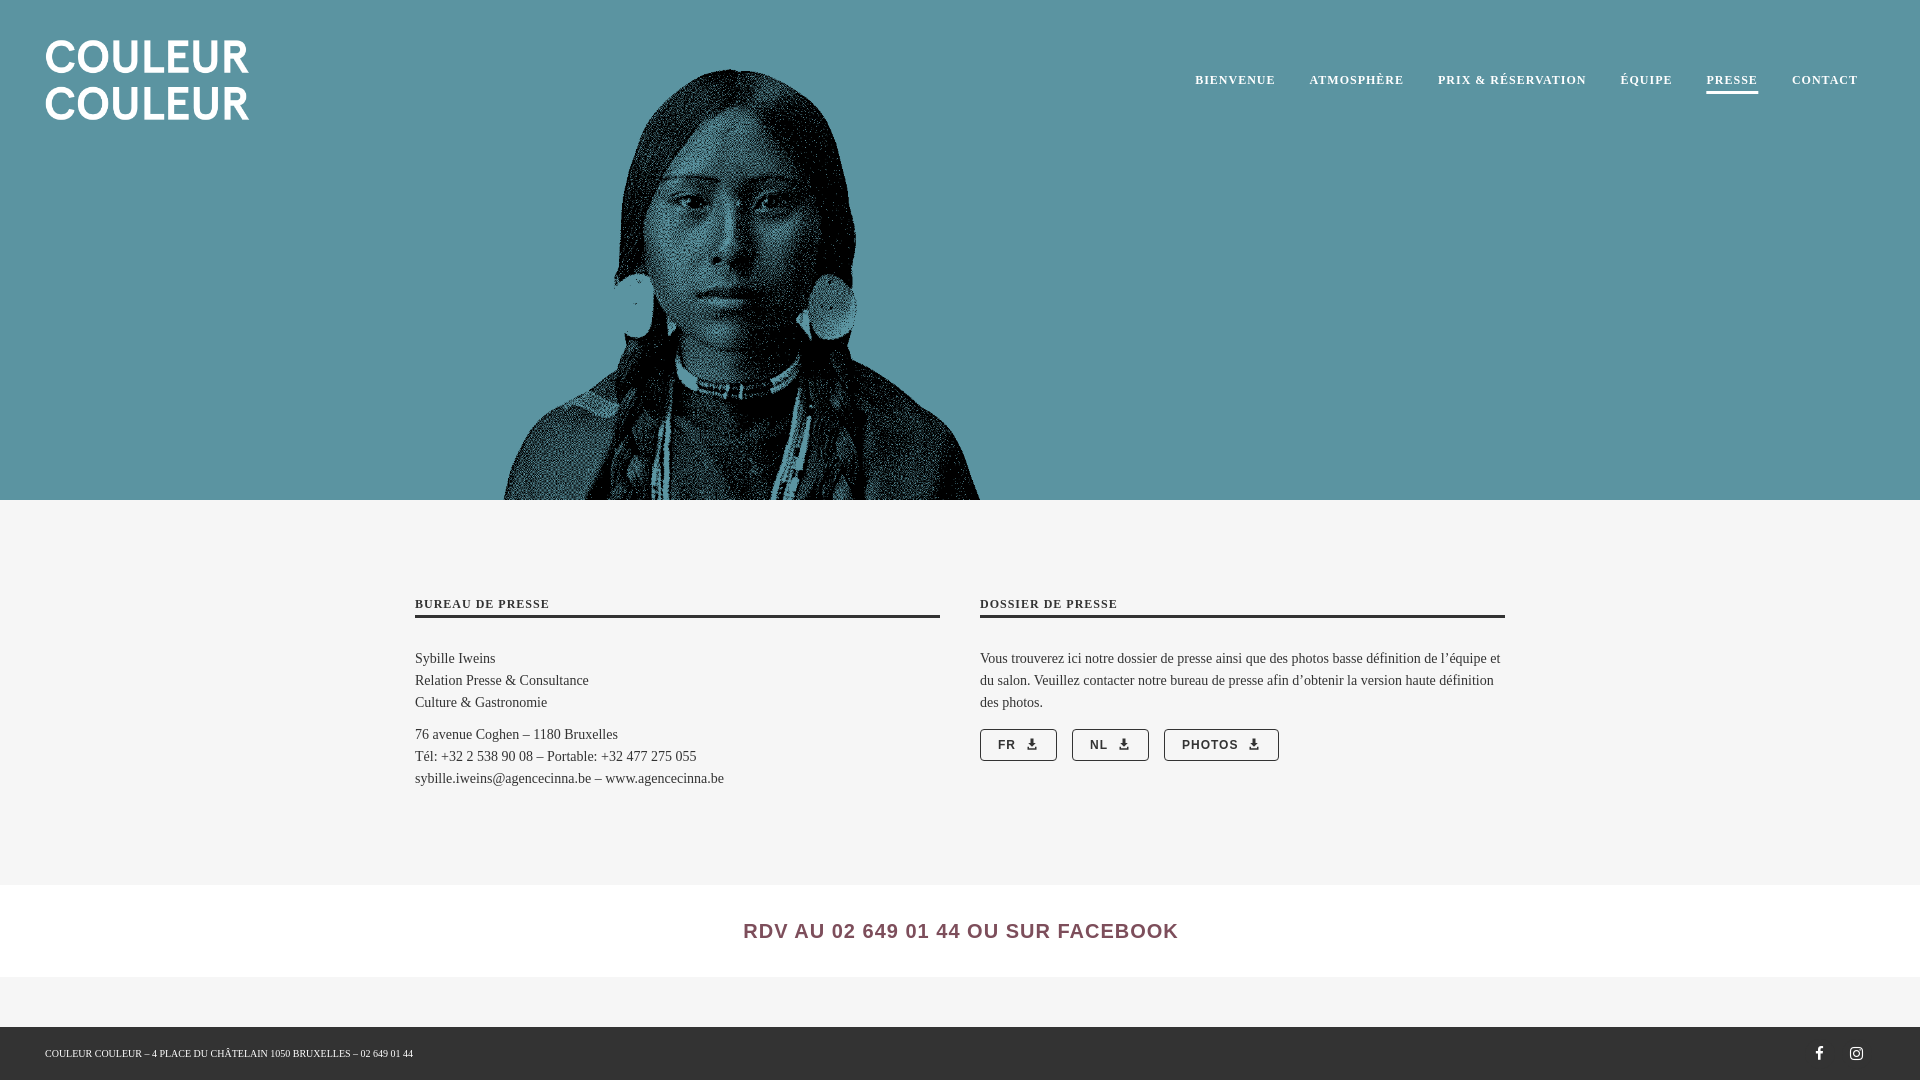  Describe the element at coordinates (503, 778) in the screenshot. I see `sybille.iweins@agencecinna.be` at that location.